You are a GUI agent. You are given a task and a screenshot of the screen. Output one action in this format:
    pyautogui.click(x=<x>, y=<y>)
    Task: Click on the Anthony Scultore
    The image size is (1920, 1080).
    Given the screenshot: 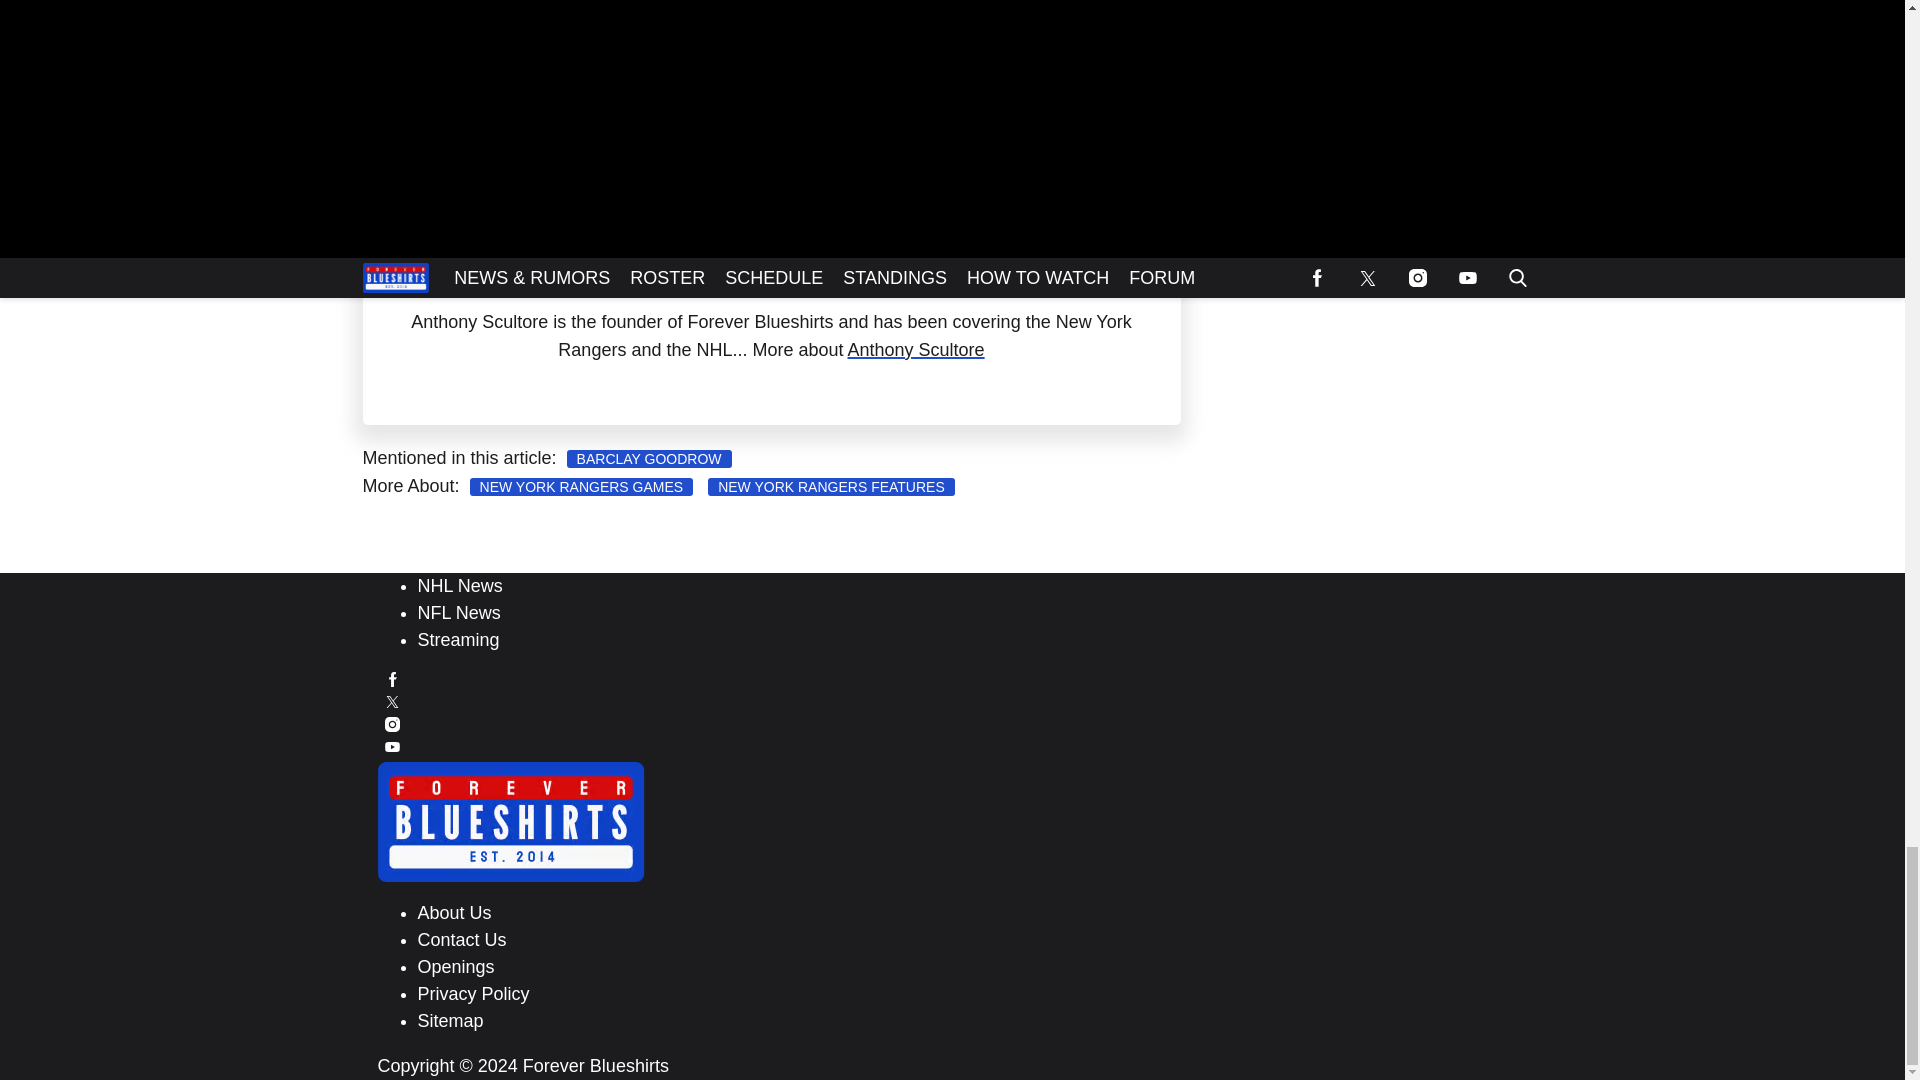 What is the action you would take?
    pyautogui.click(x=916, y=350)
    